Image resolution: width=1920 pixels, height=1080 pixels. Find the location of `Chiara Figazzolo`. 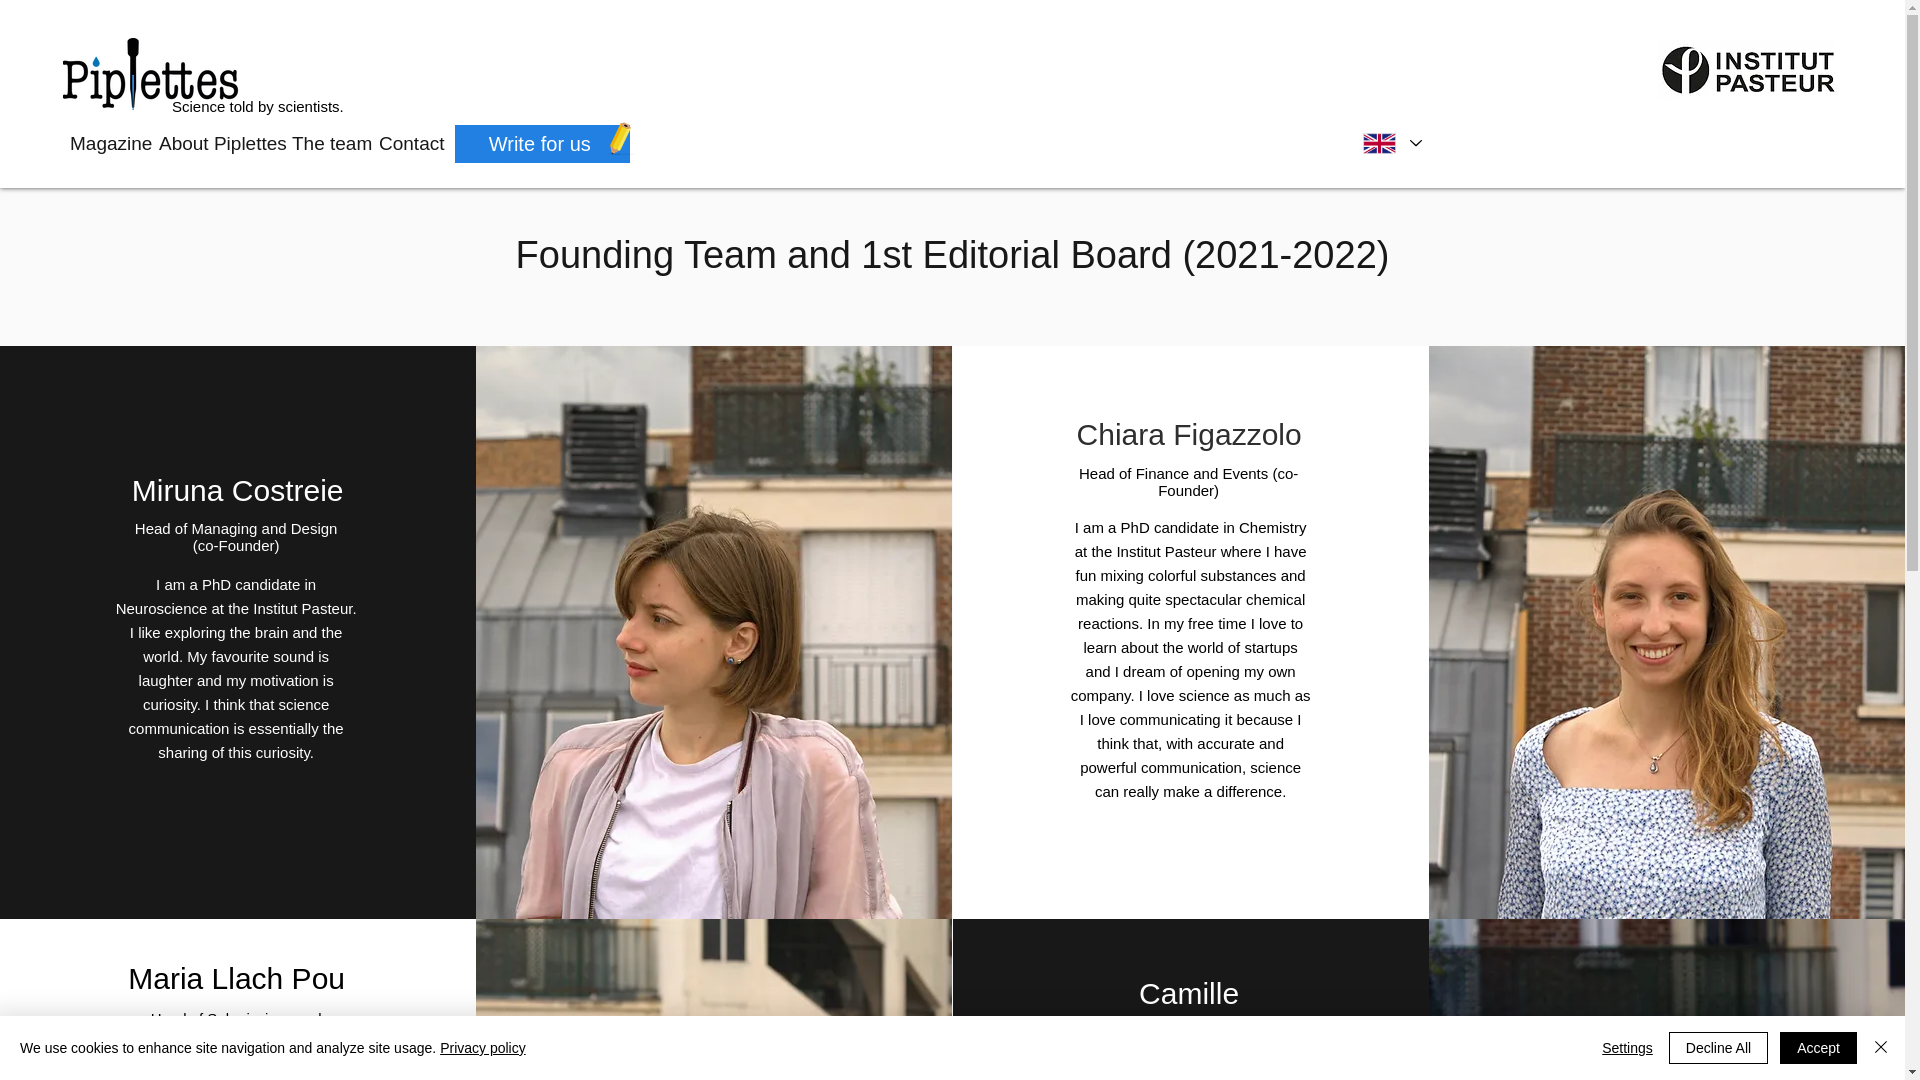

Chiara Figazzolo is located at coordinates (1189, 434).